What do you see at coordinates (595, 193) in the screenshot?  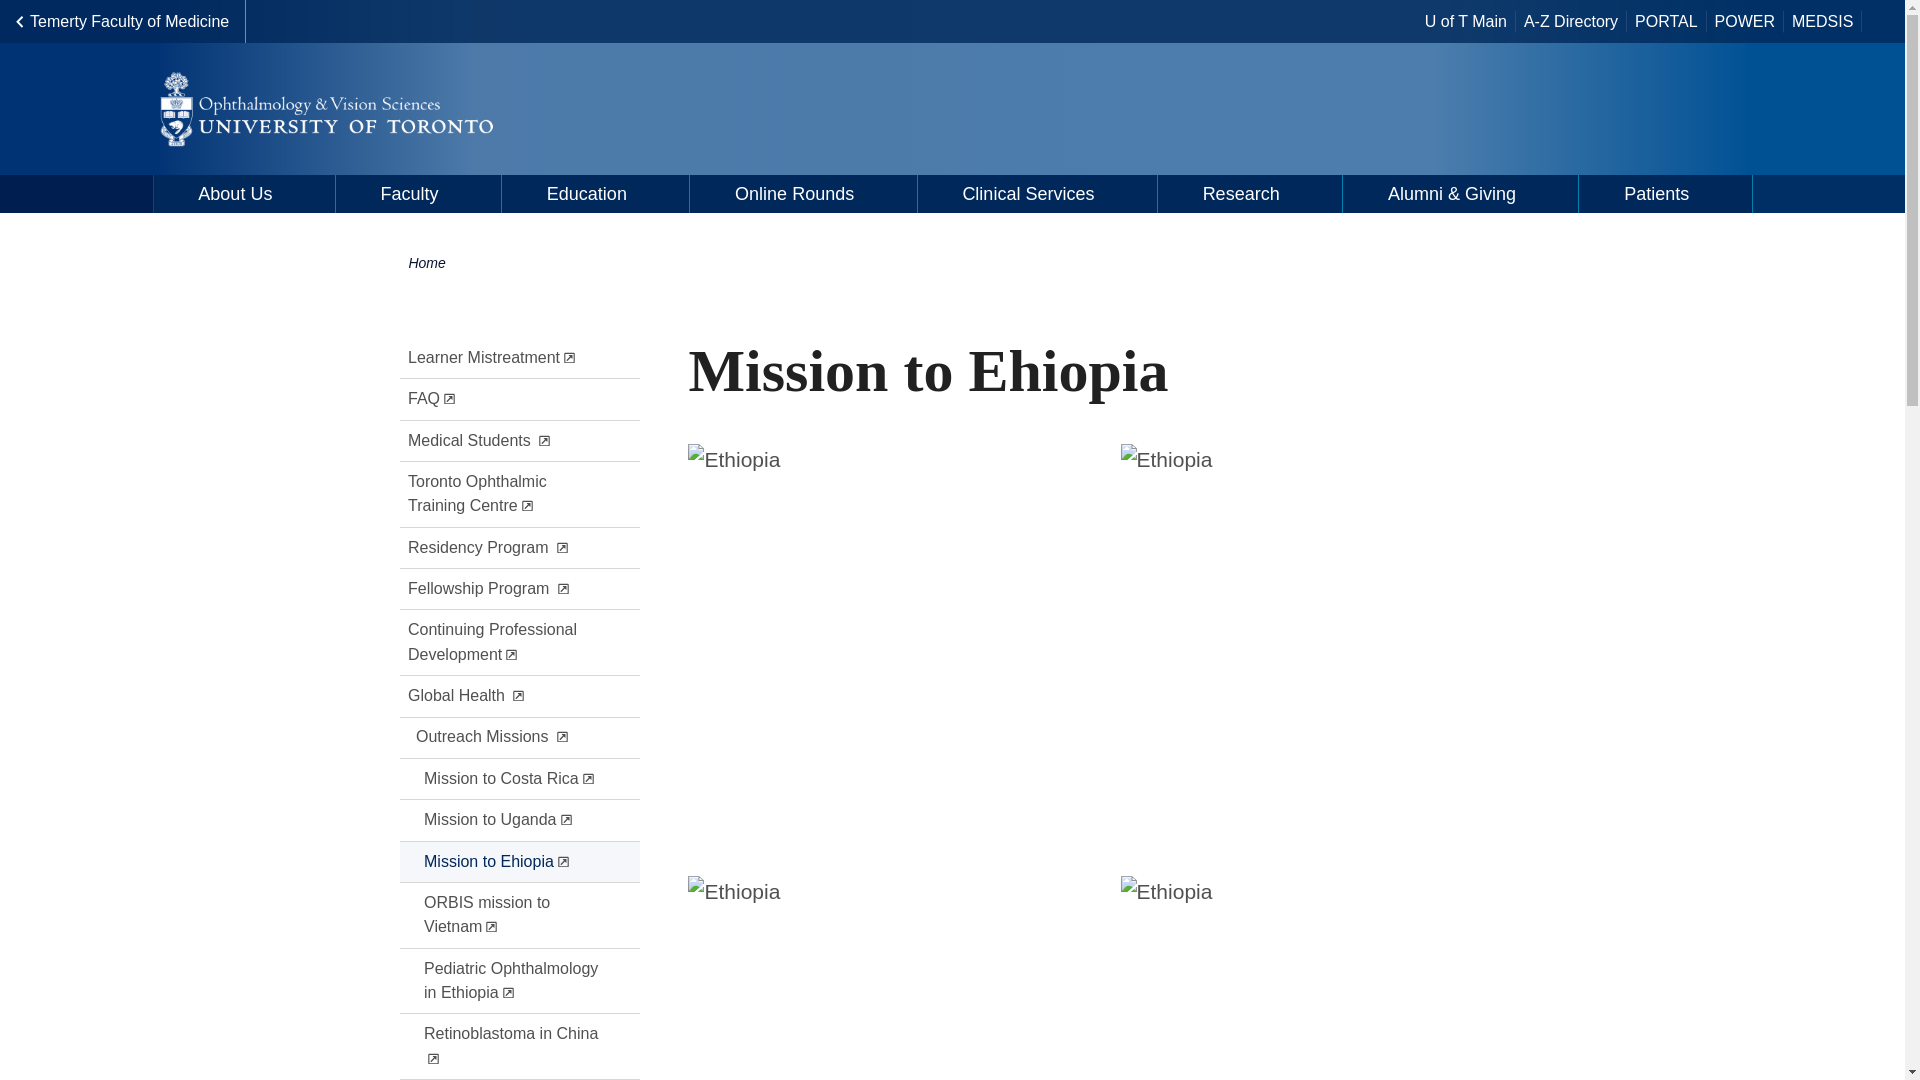 I see `Education` at bounding box center [595, 193].